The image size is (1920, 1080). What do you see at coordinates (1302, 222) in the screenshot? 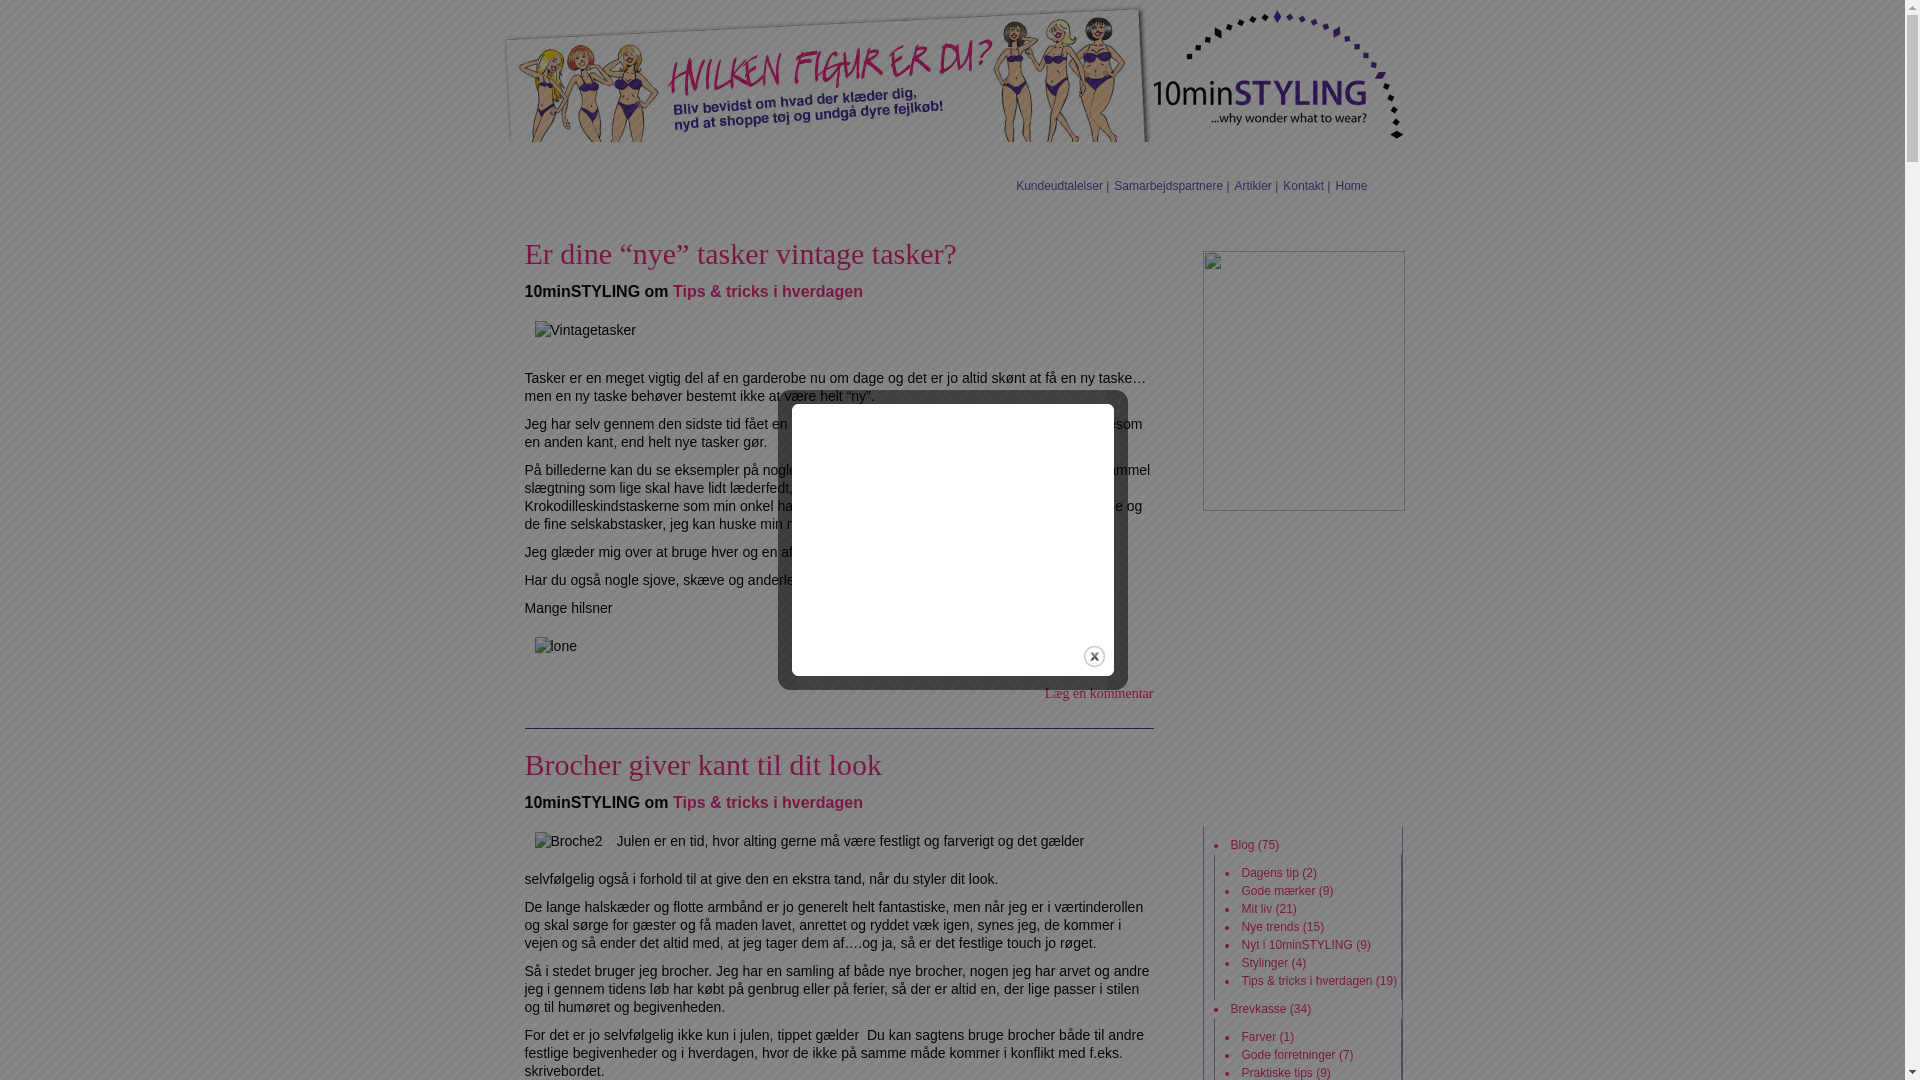
I see `Login til inspiration` at bounding box center [1302, 222].